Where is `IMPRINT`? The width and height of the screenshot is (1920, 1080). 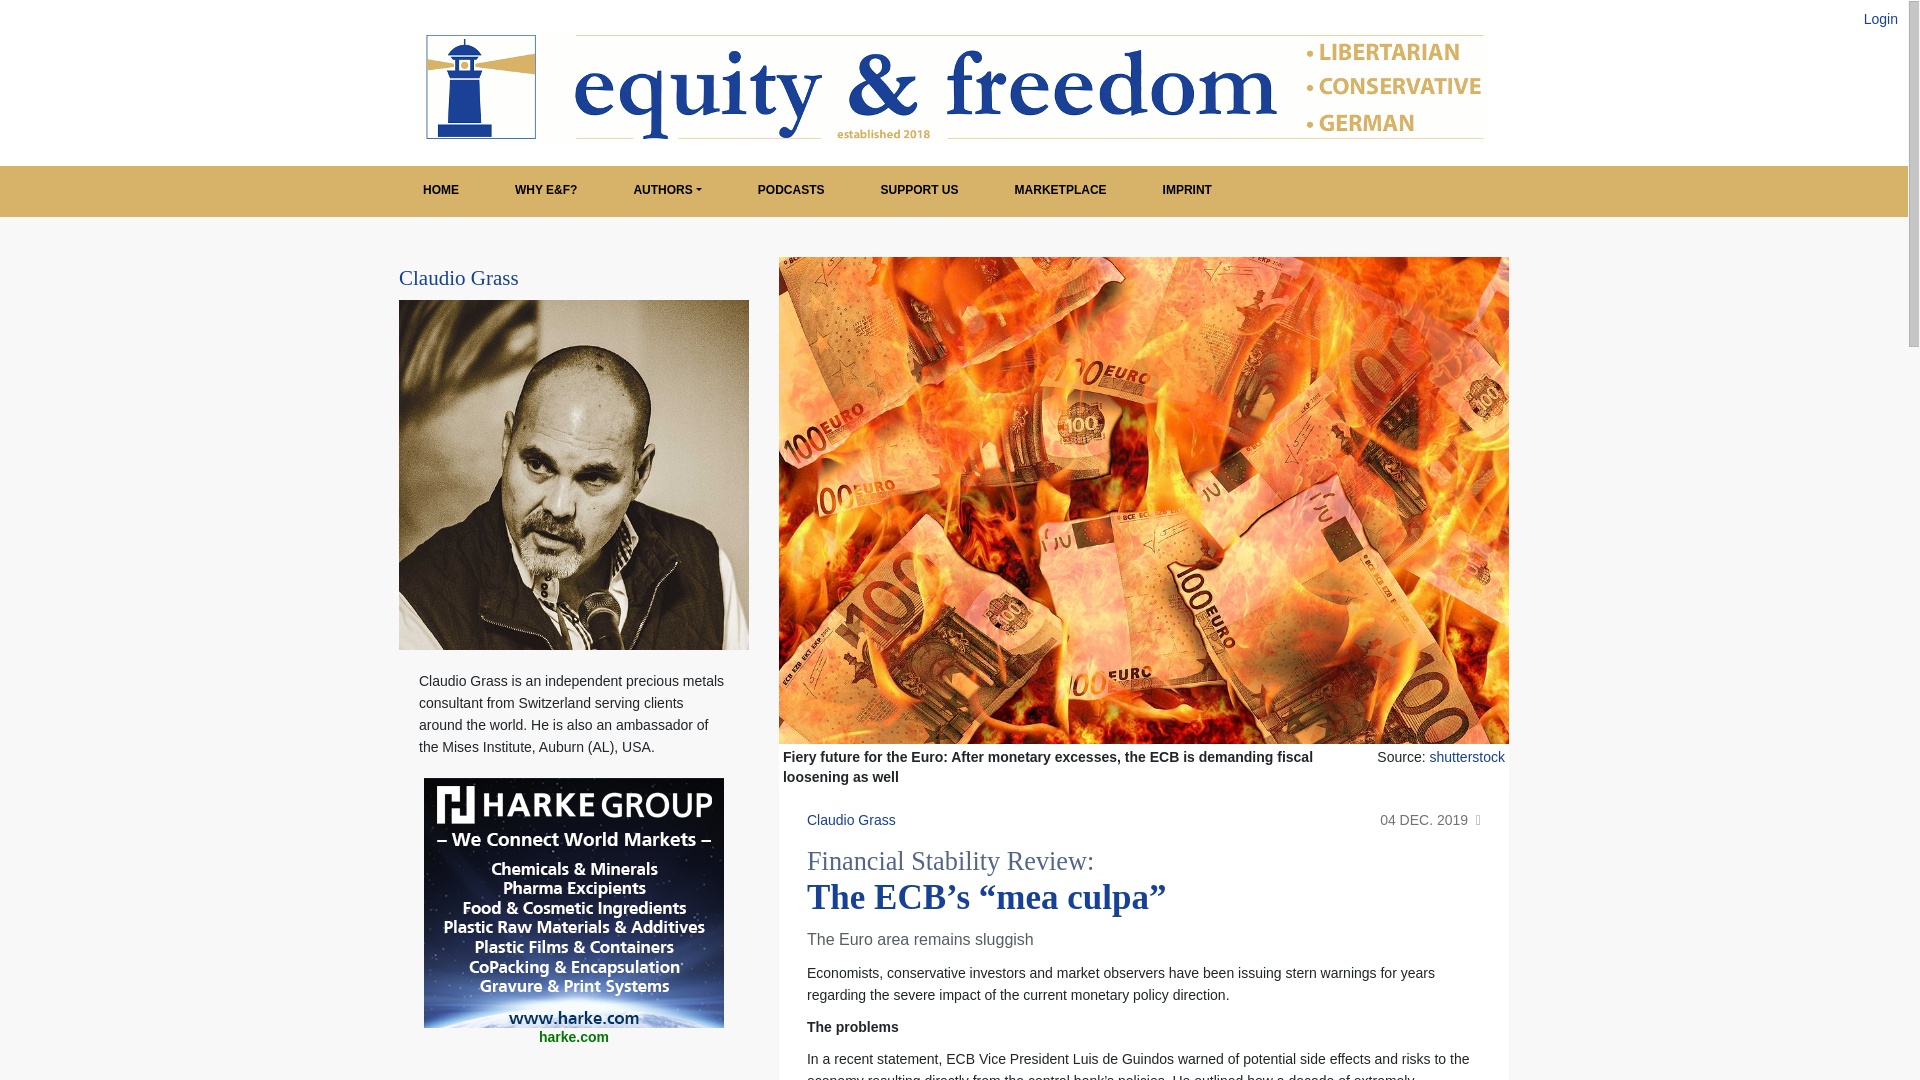
IMPRINT is located at coordinates (1187, 191).